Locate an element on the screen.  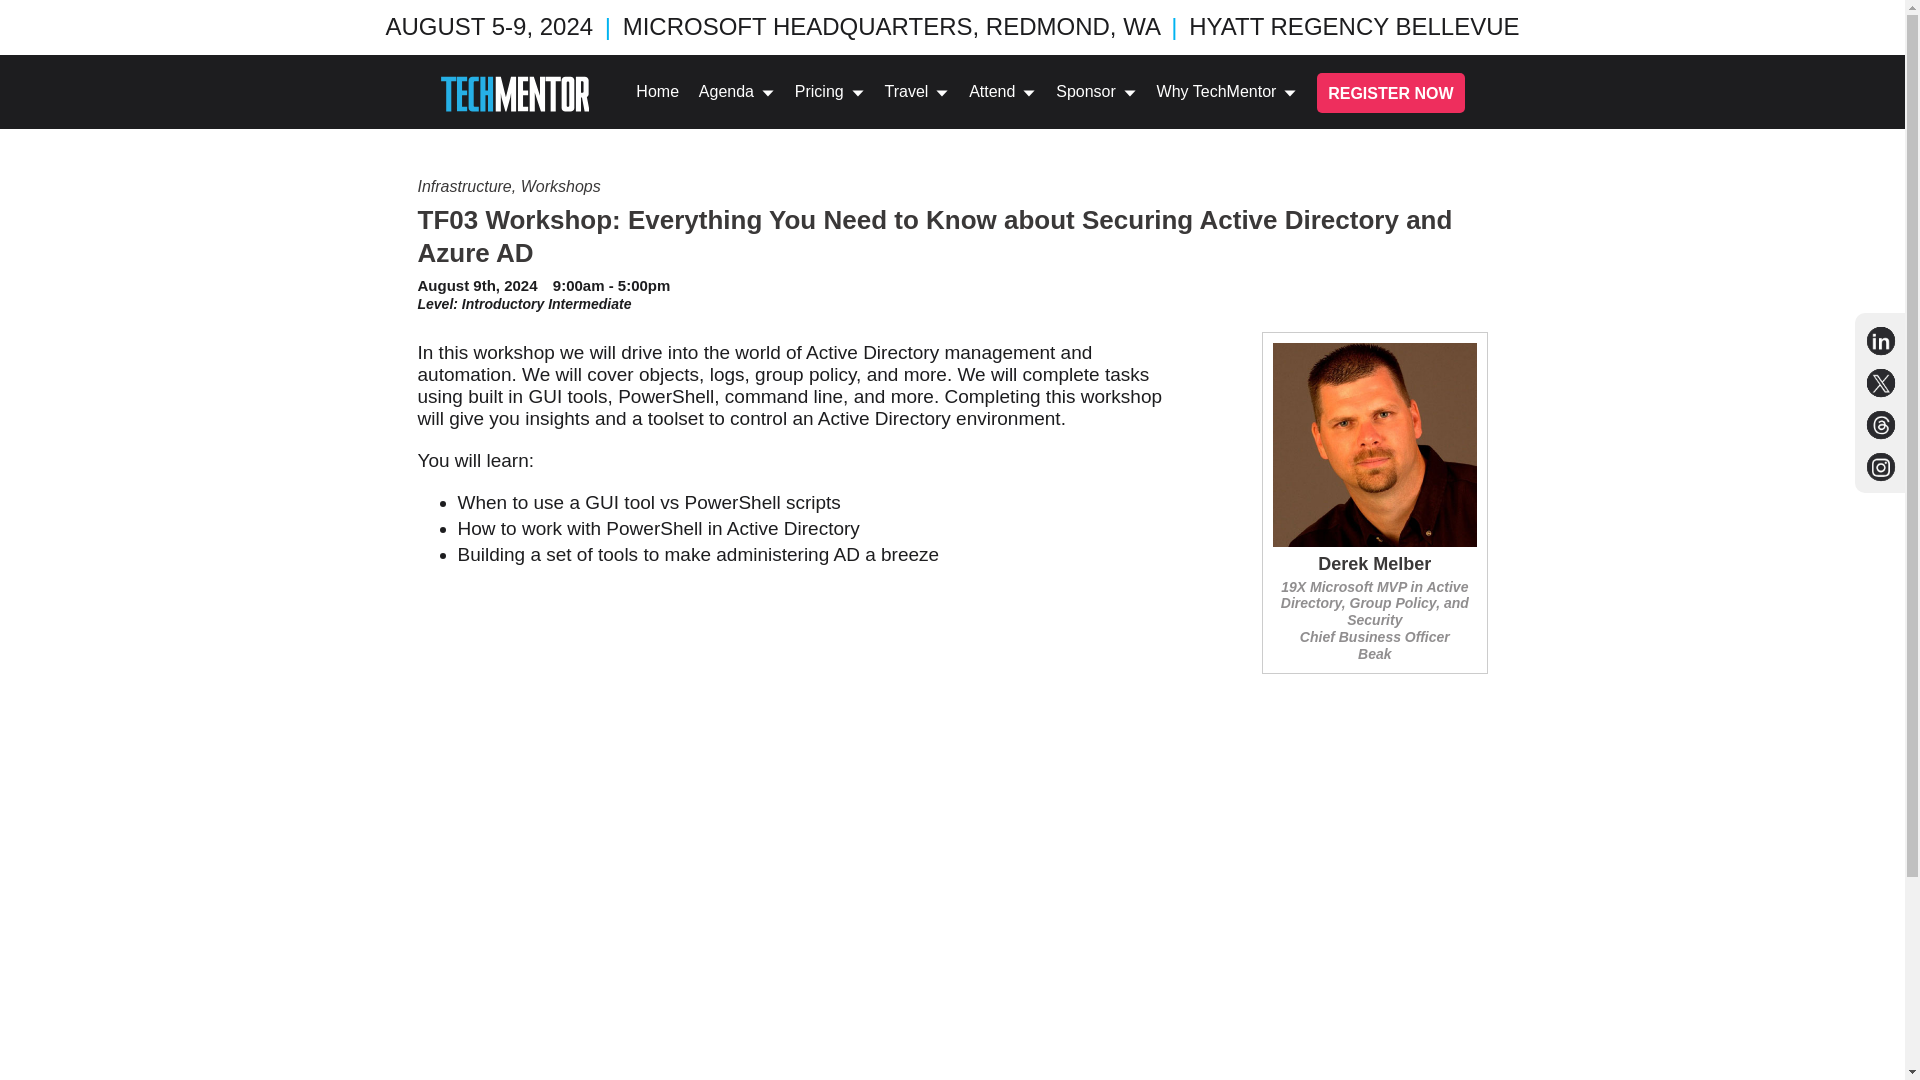
Travel is located at coordinates (916, 93).